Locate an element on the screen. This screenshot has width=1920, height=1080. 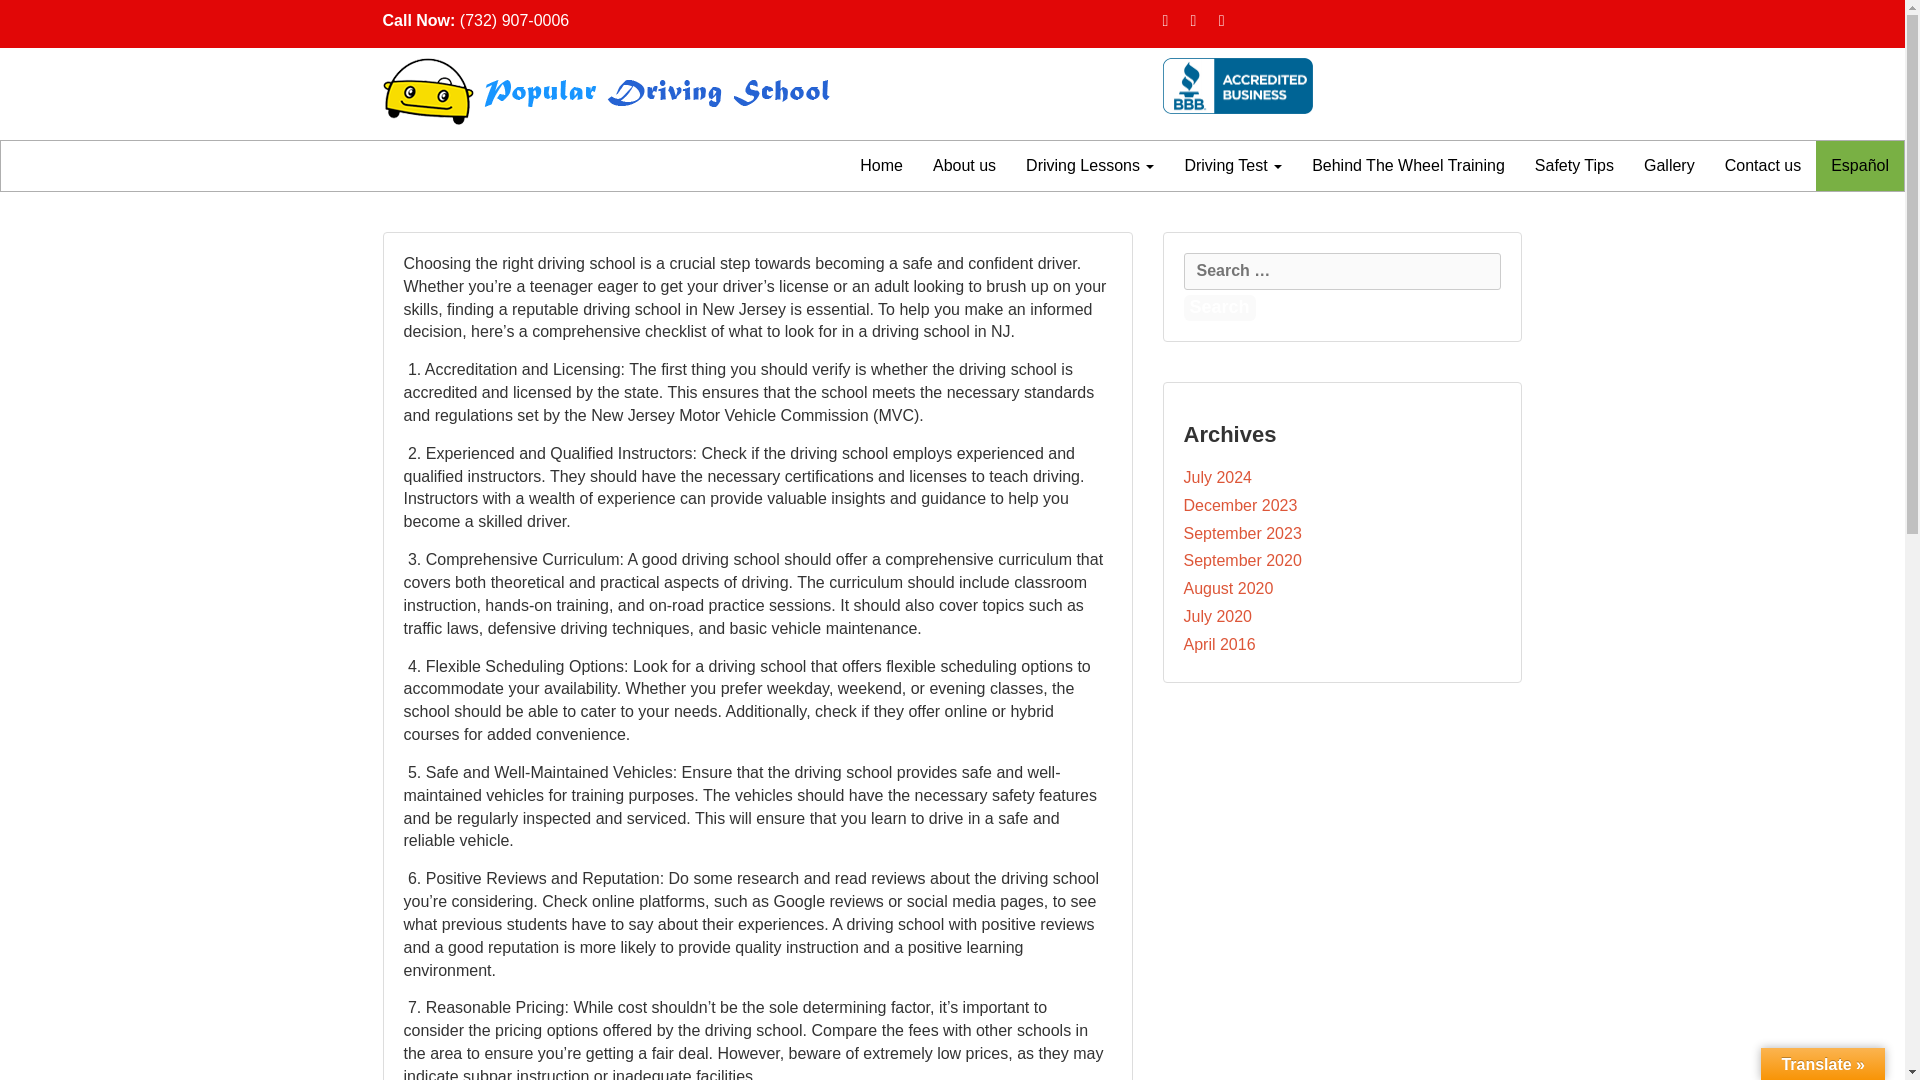
Contact us is located at coordinates (1763, 166).